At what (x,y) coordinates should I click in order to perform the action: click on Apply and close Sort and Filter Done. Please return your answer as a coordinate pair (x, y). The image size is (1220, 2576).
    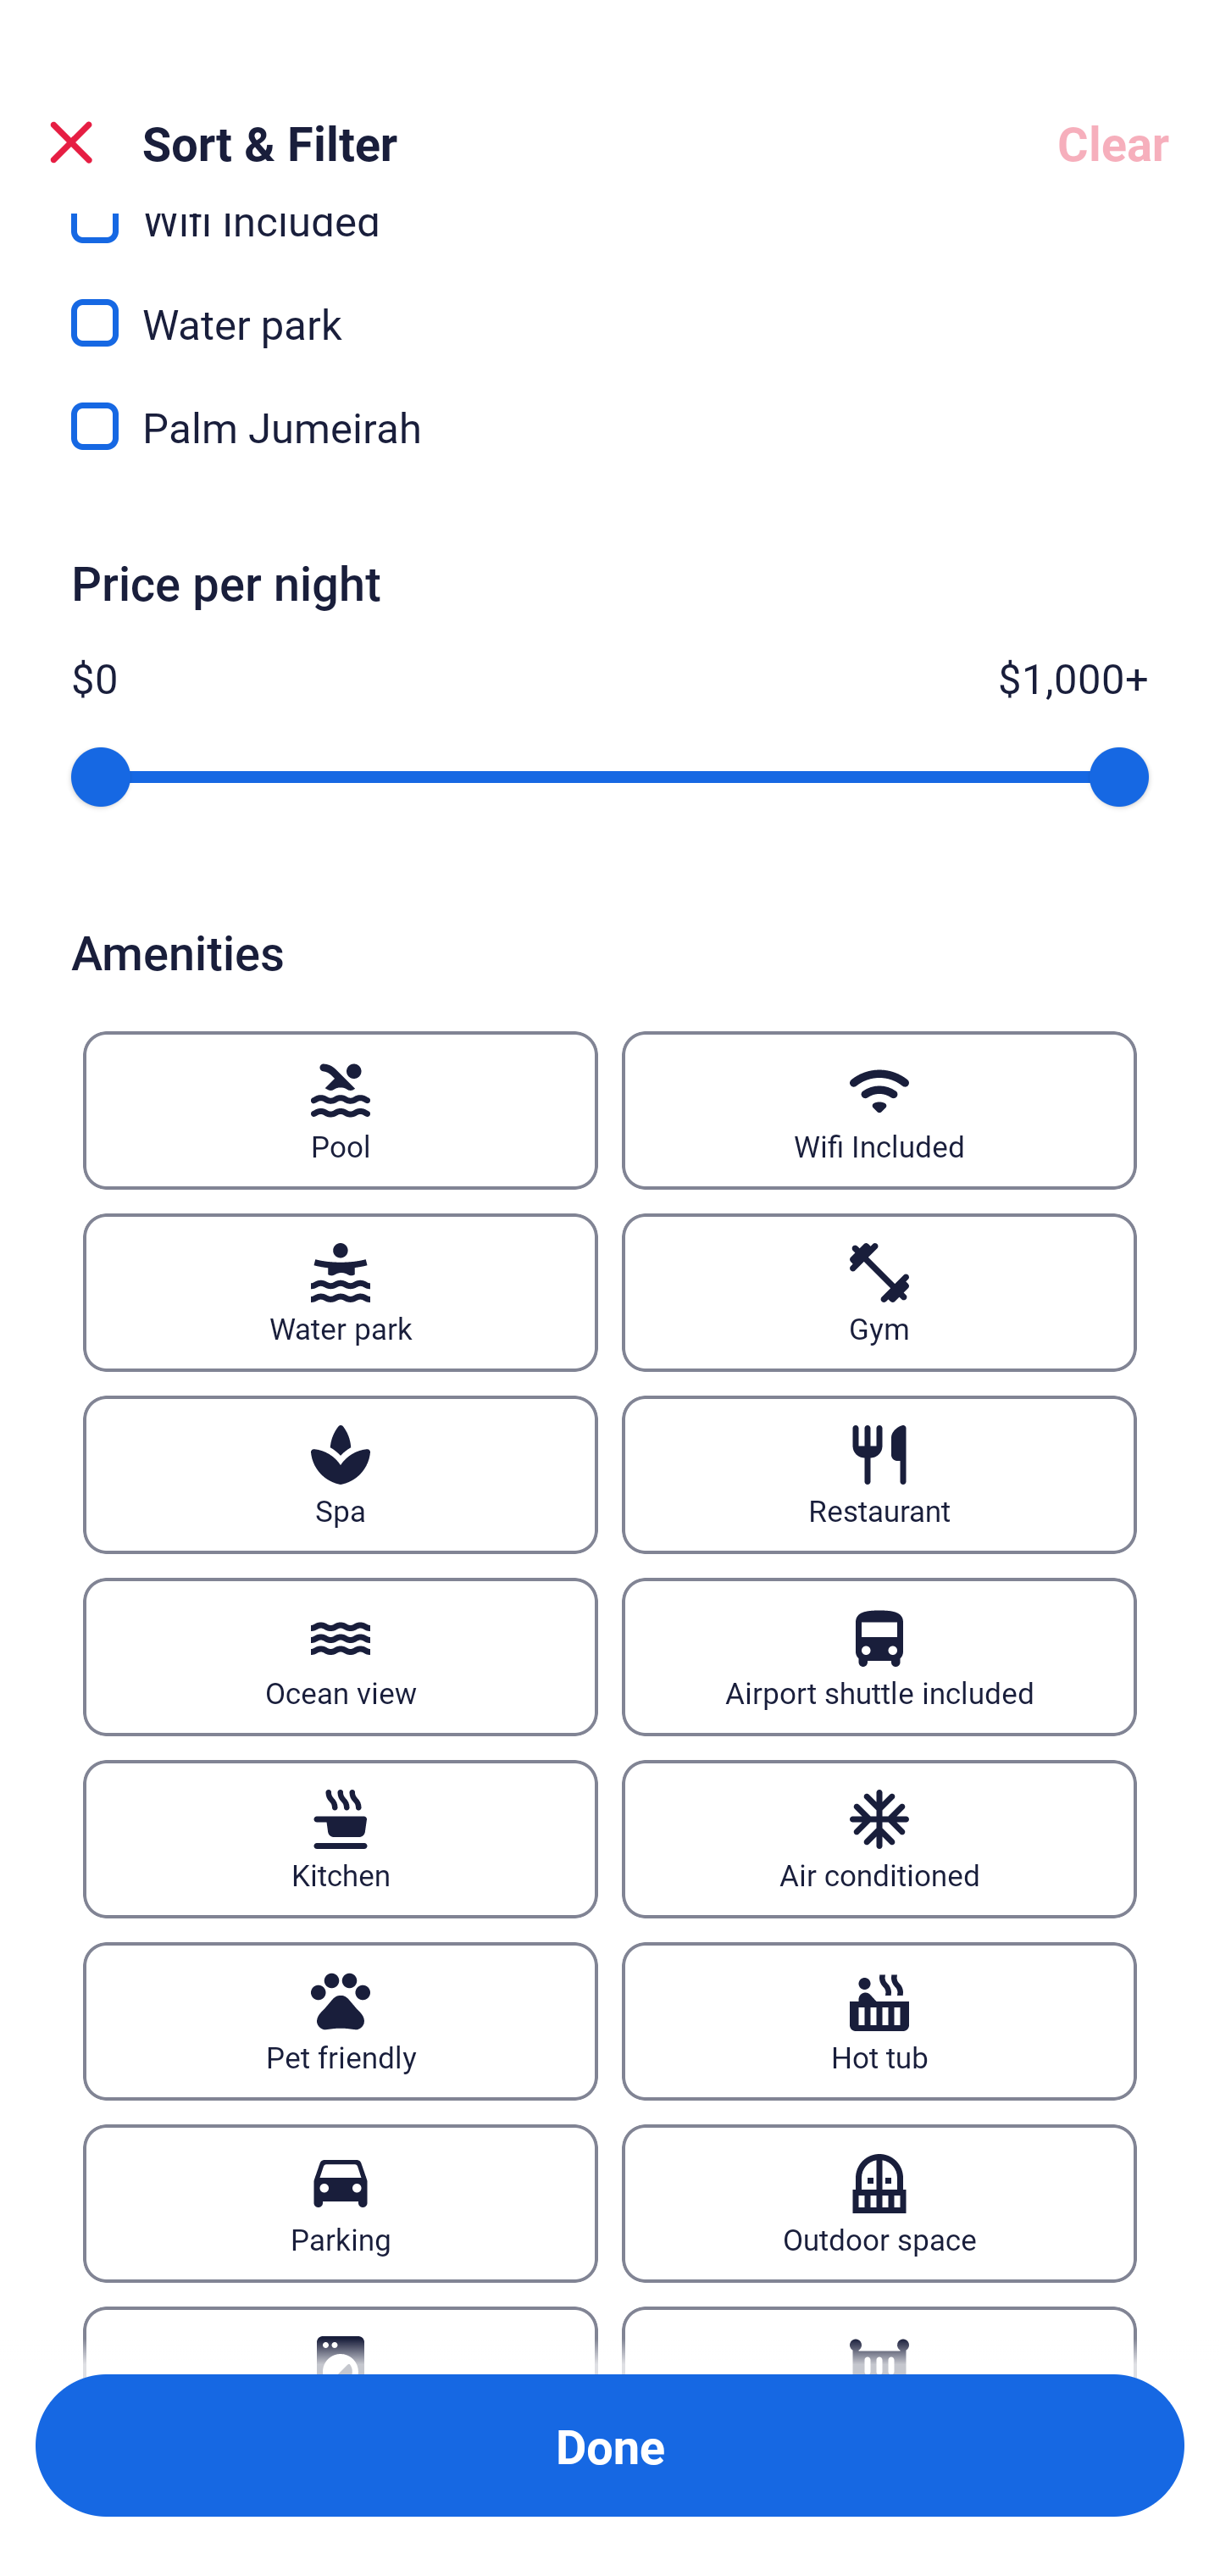
    Looking at the image, I should click on (610, 2446).